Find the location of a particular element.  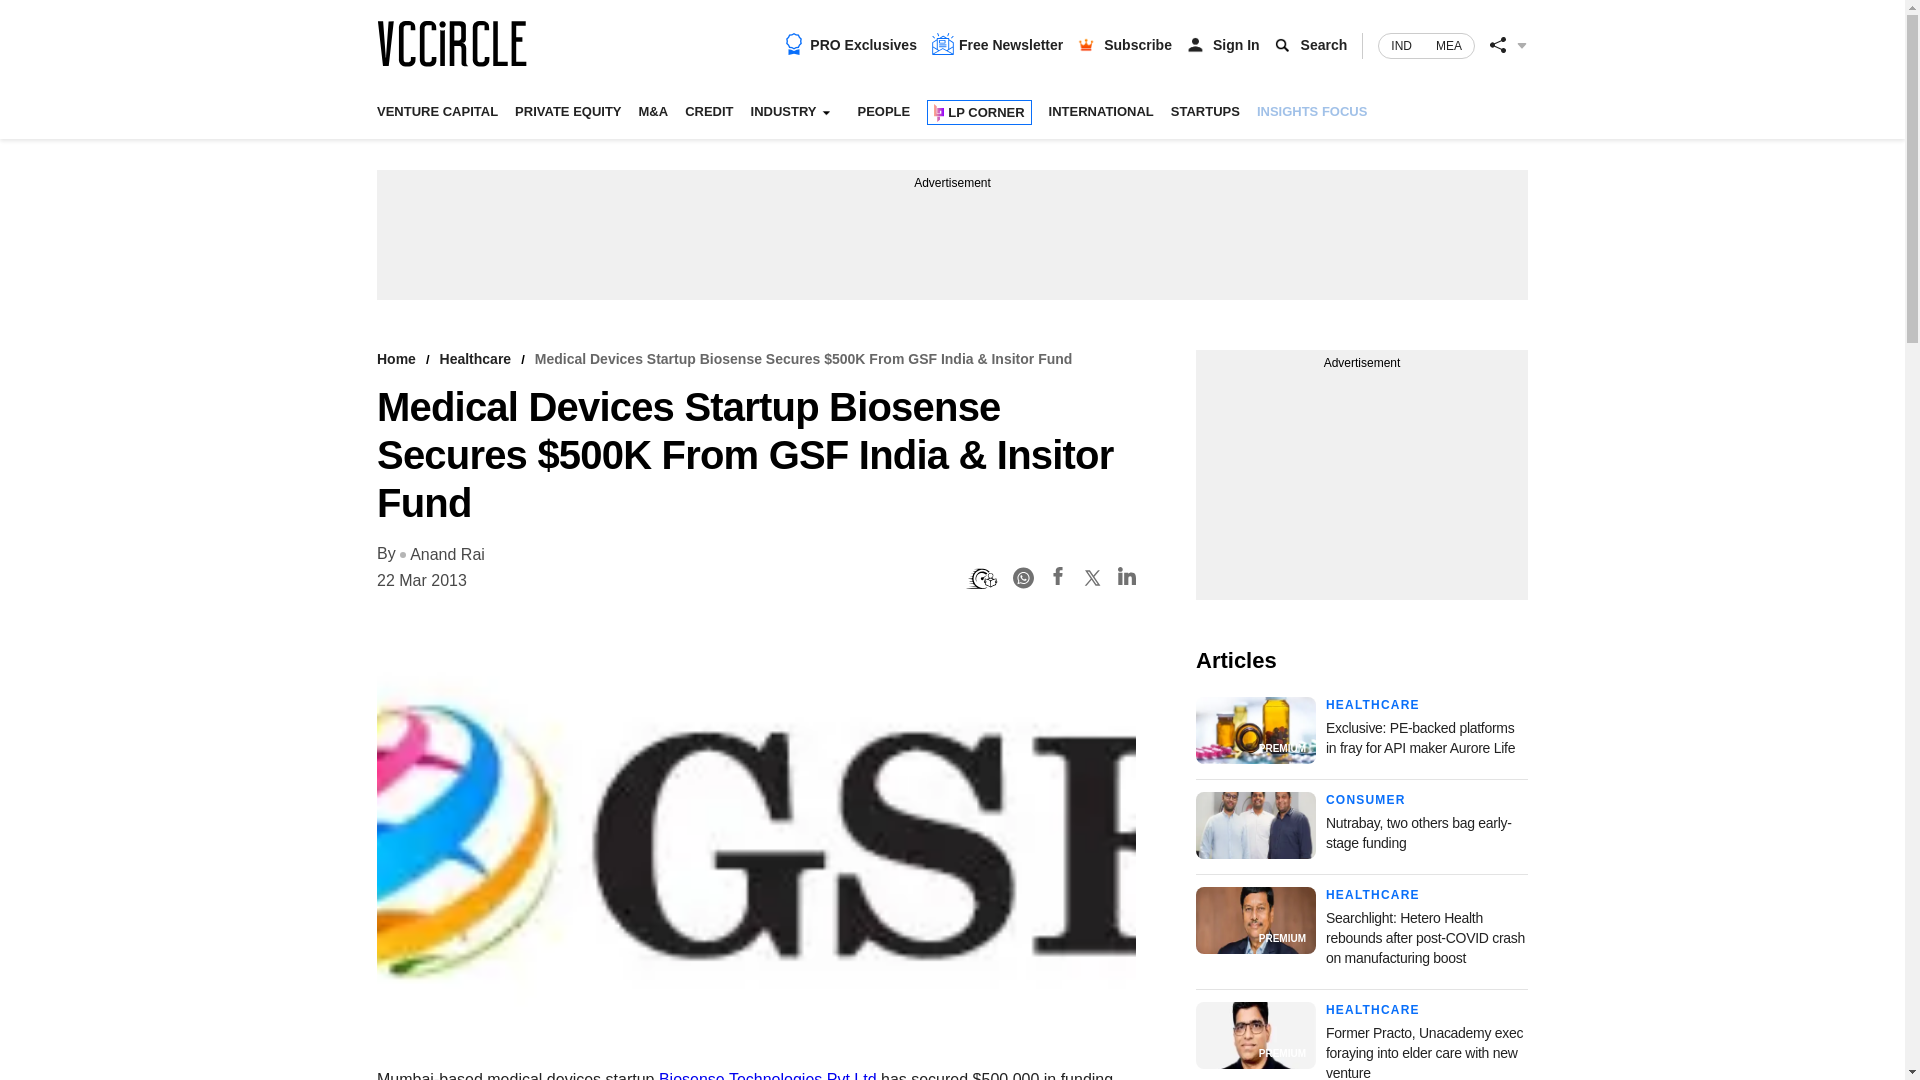

STARTUPS is located at coordinates (1206, 121).